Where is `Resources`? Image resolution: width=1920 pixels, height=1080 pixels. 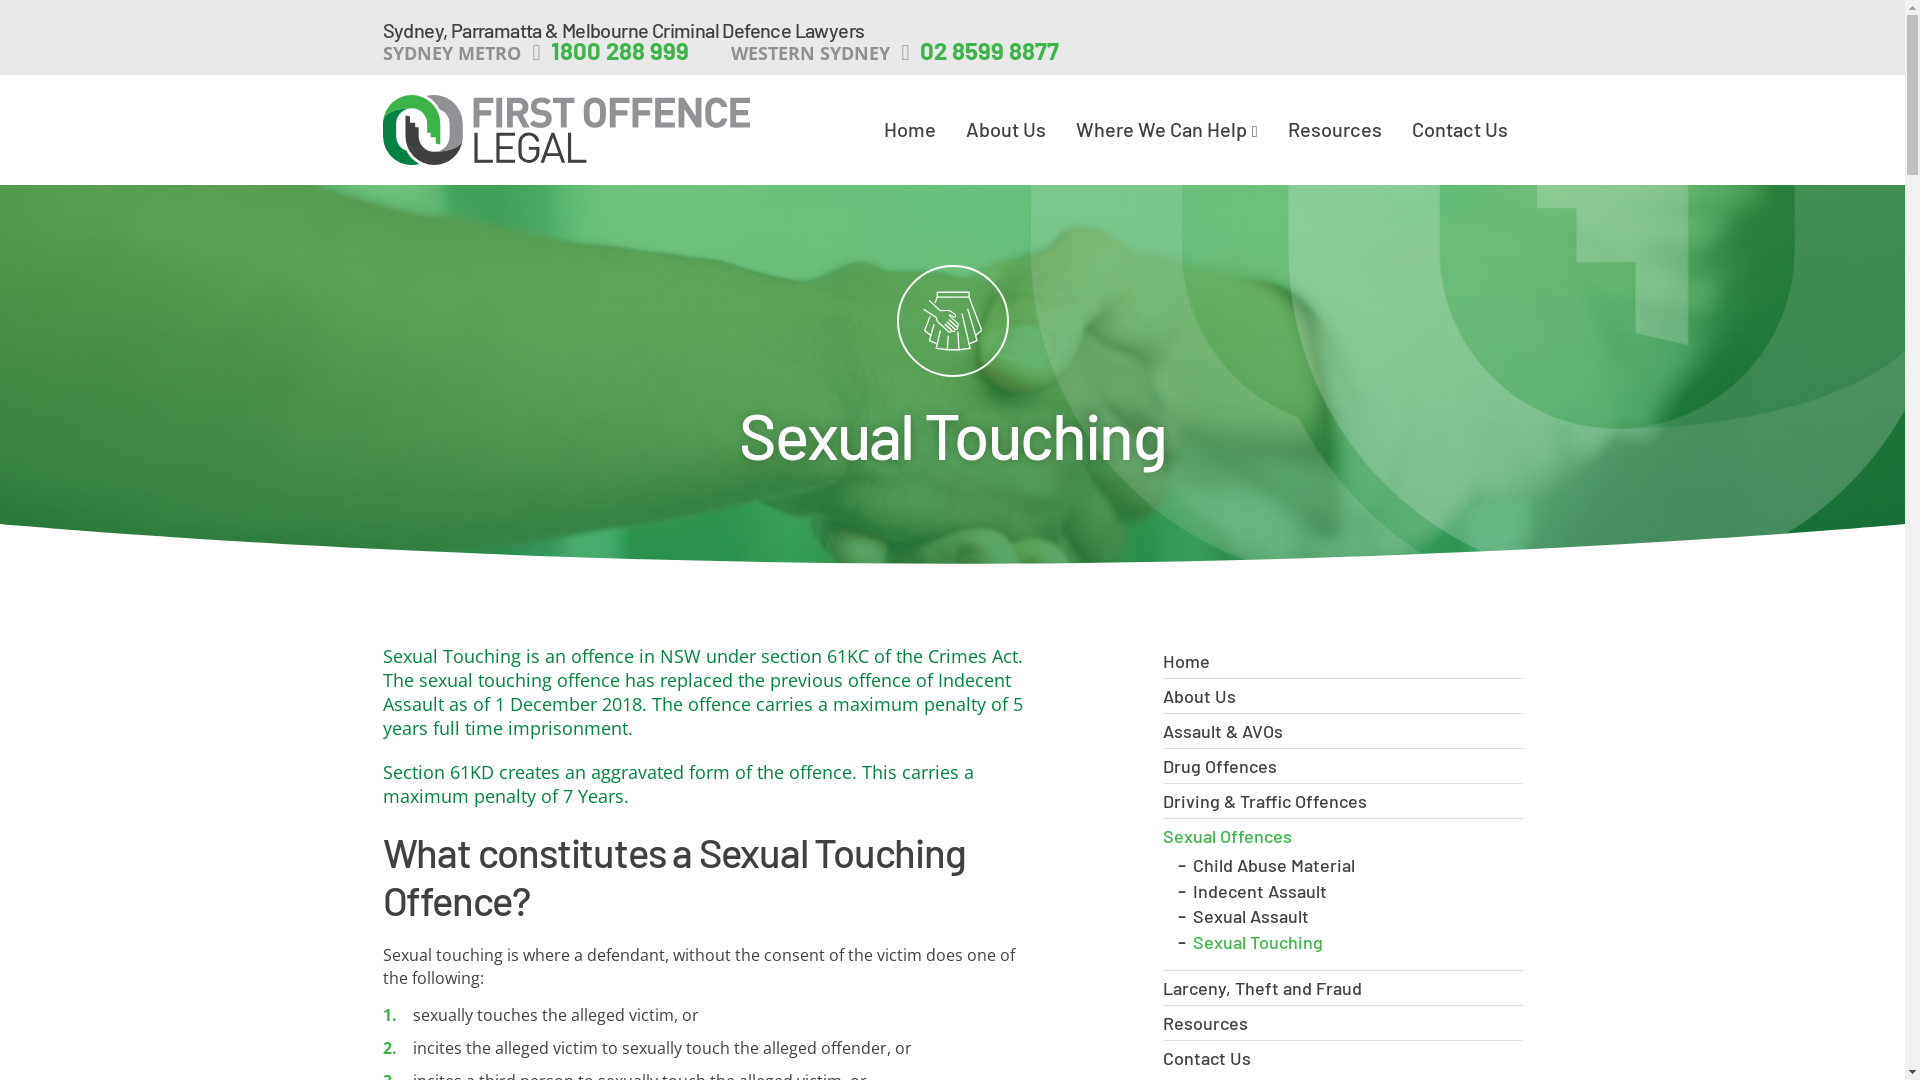 Resources is located at coordinates (1335, 128).